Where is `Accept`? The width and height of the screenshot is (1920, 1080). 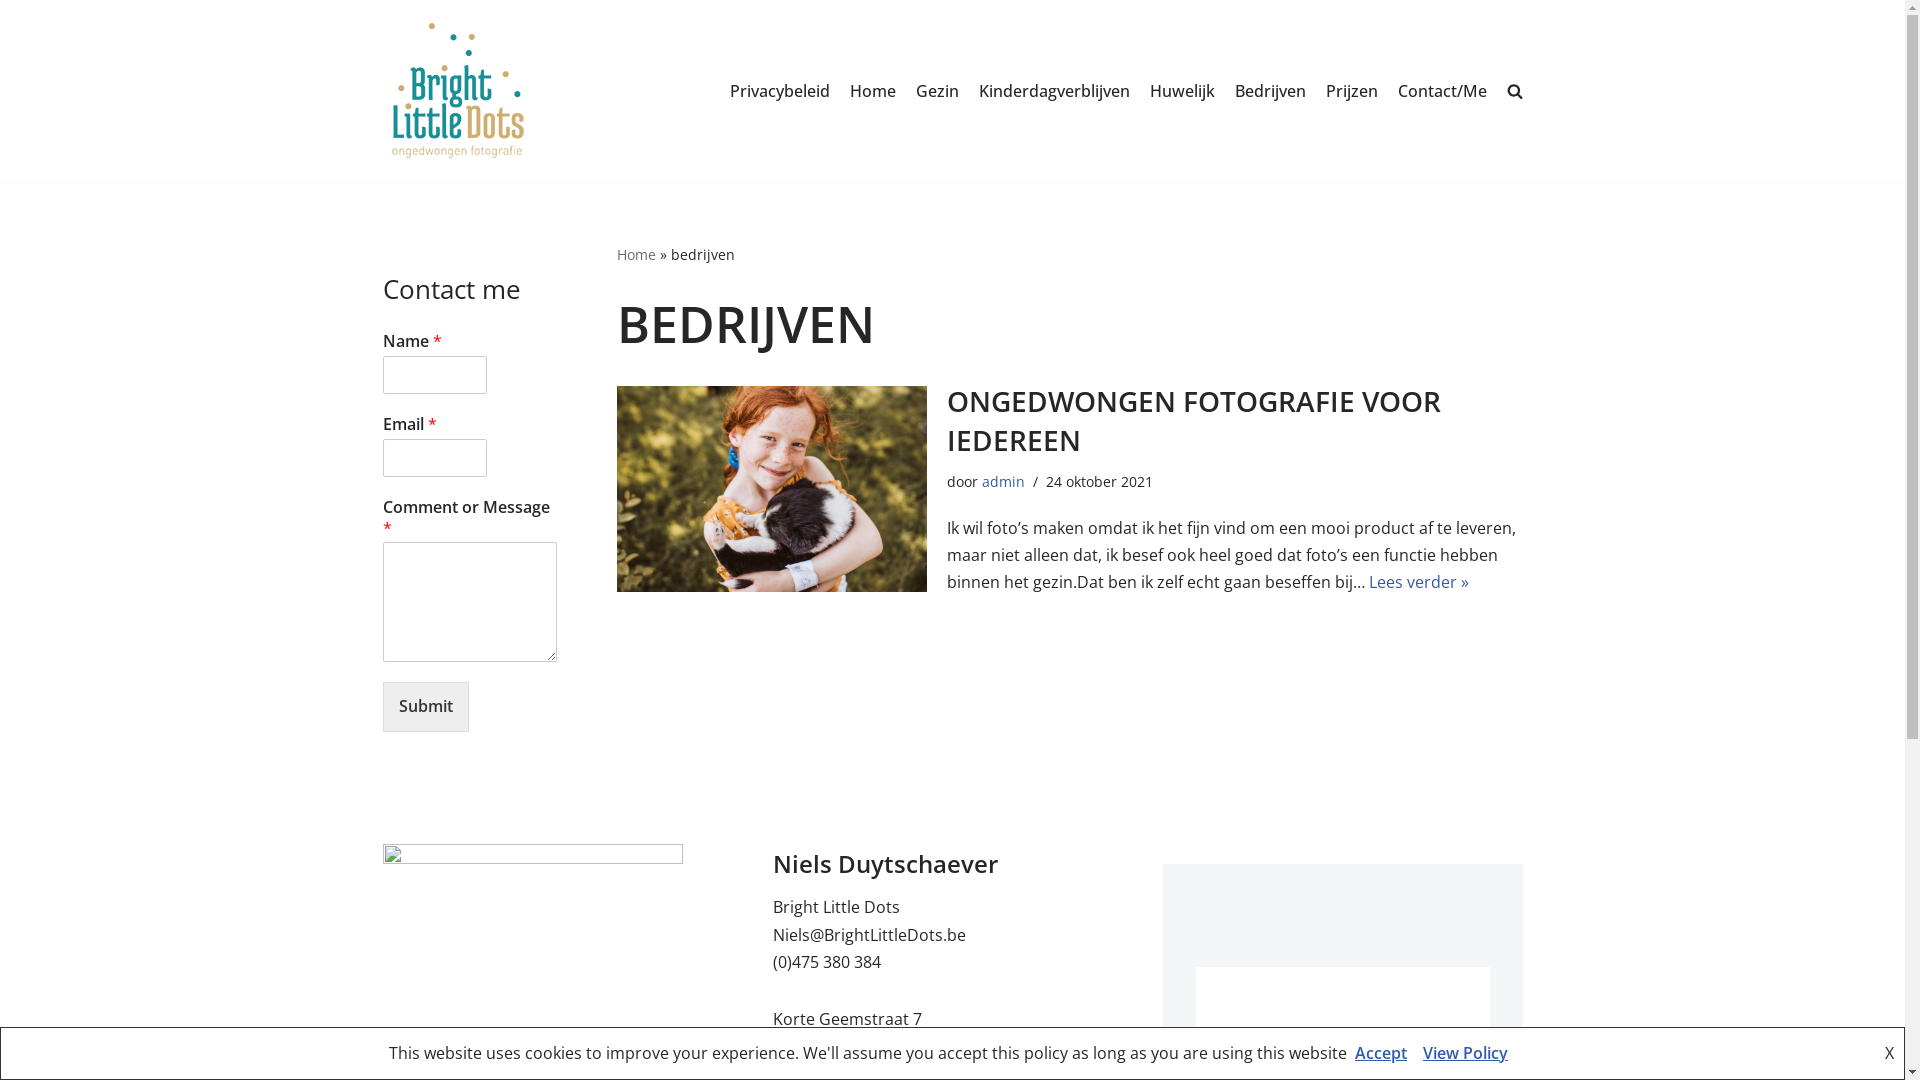
Accept is located at coordinates (1381, 1053).